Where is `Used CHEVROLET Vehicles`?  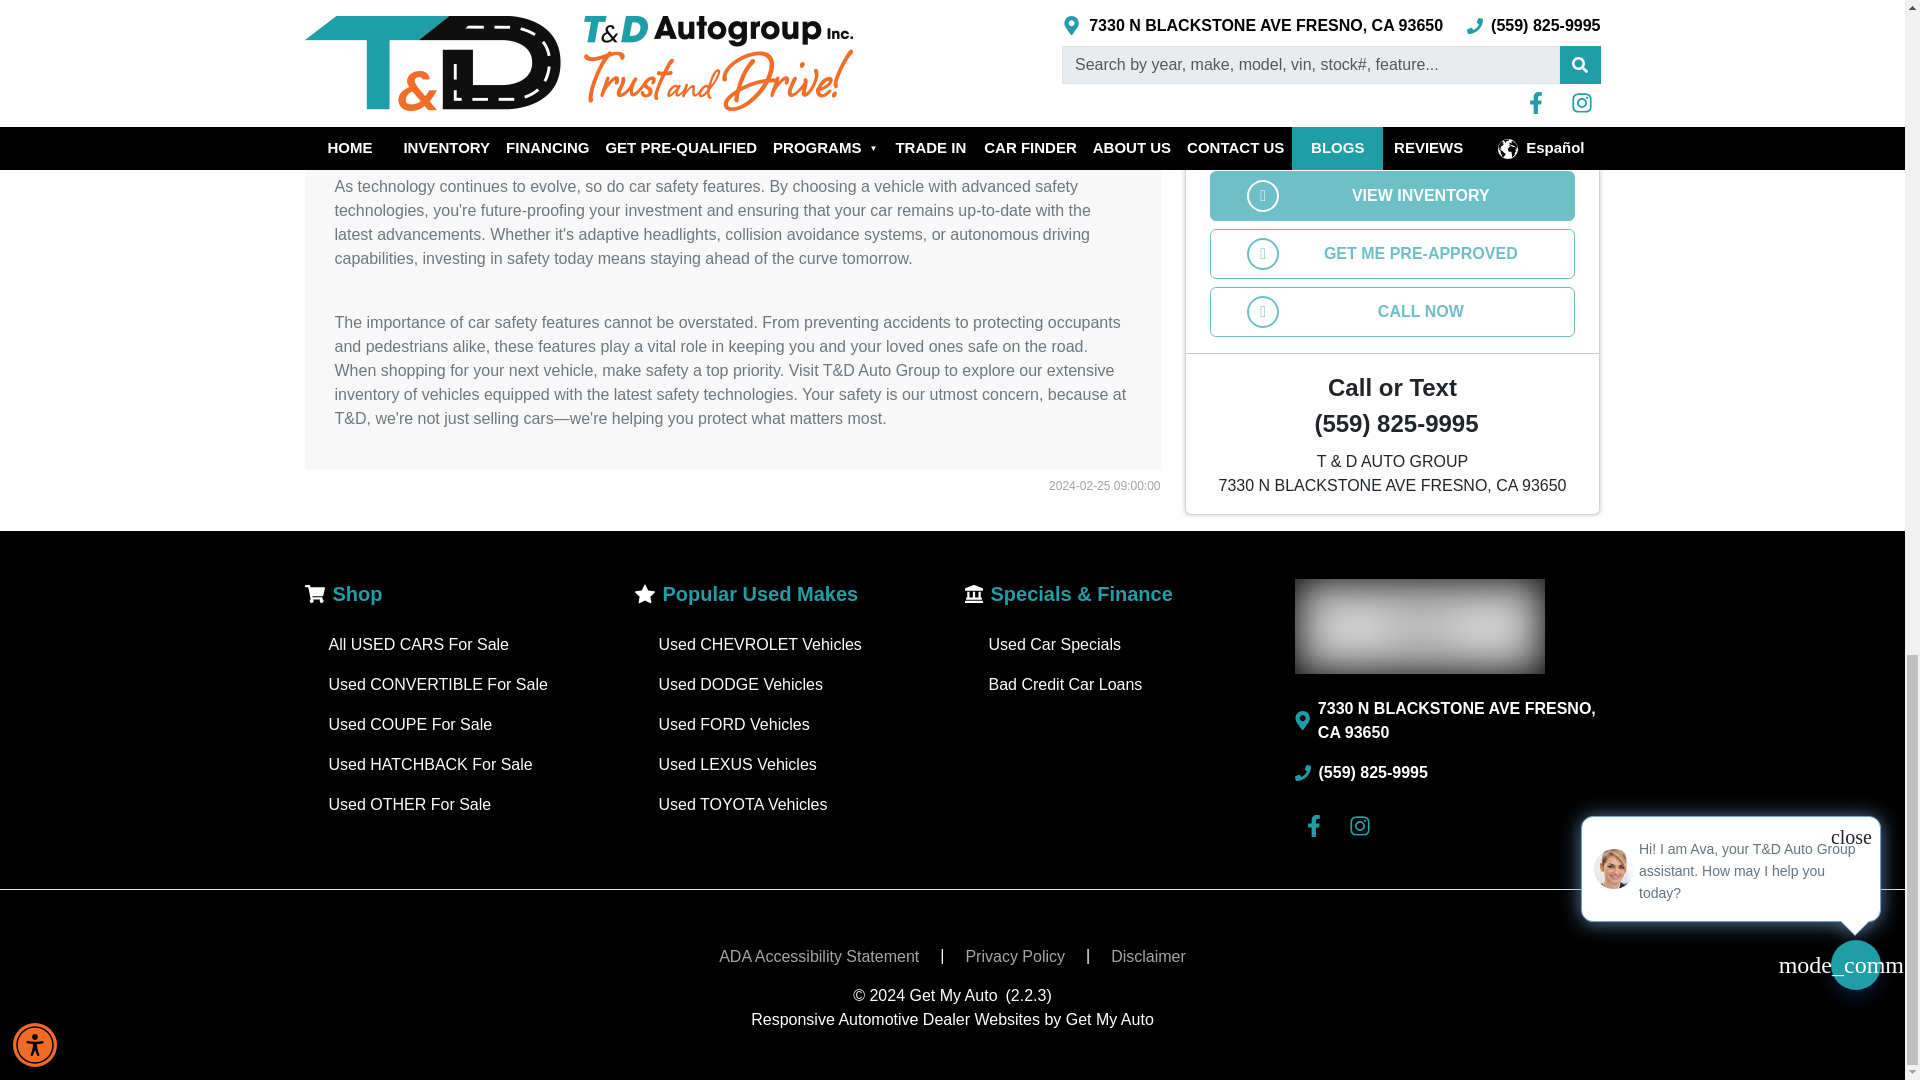 Used CHEVROLET Vehicles is located at coordinates (759, 644).